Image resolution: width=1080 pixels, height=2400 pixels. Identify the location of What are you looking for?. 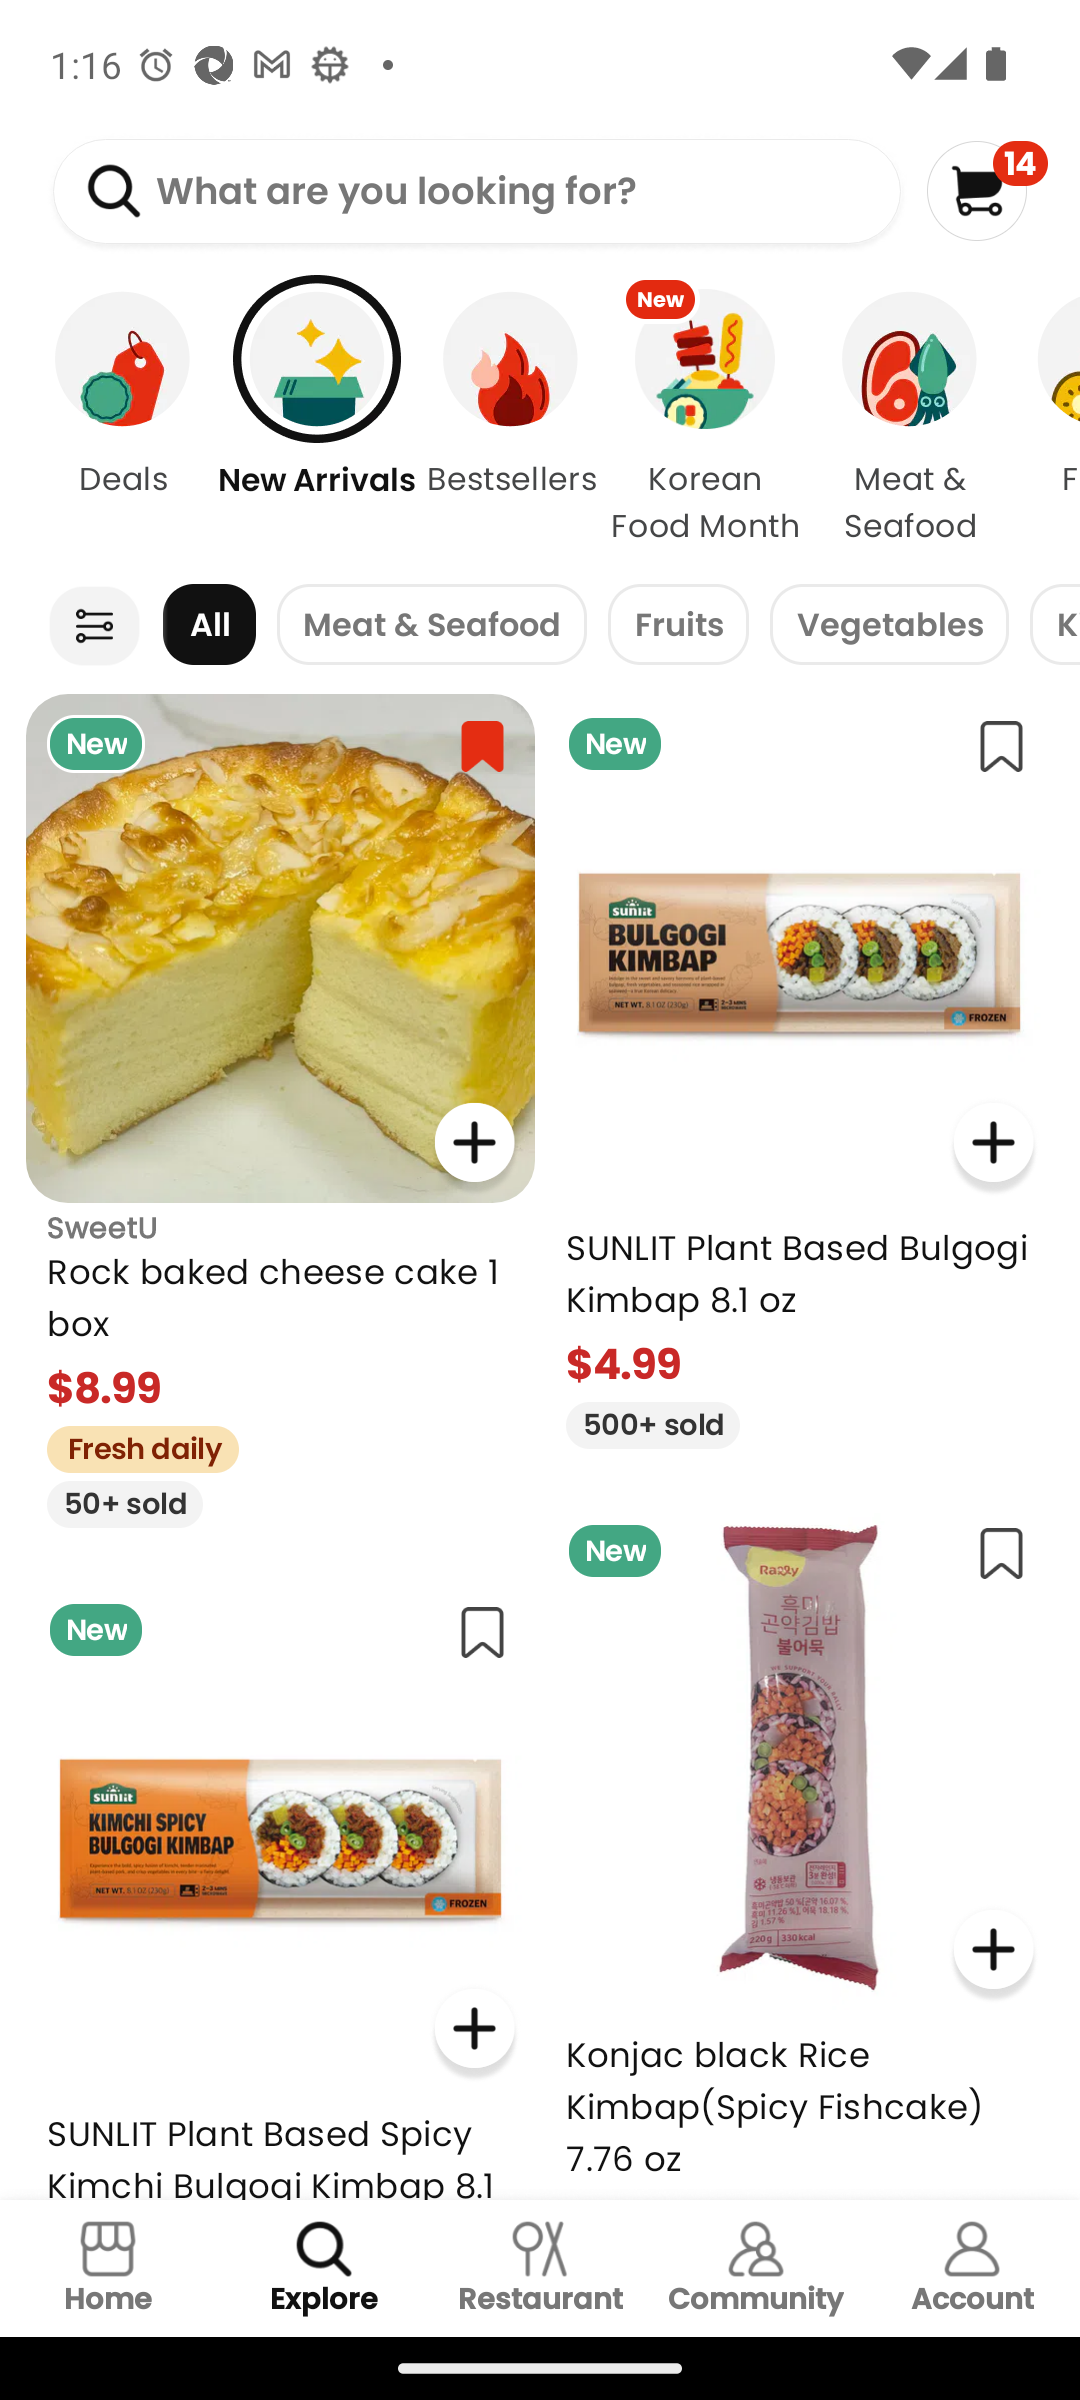
(476, 192).